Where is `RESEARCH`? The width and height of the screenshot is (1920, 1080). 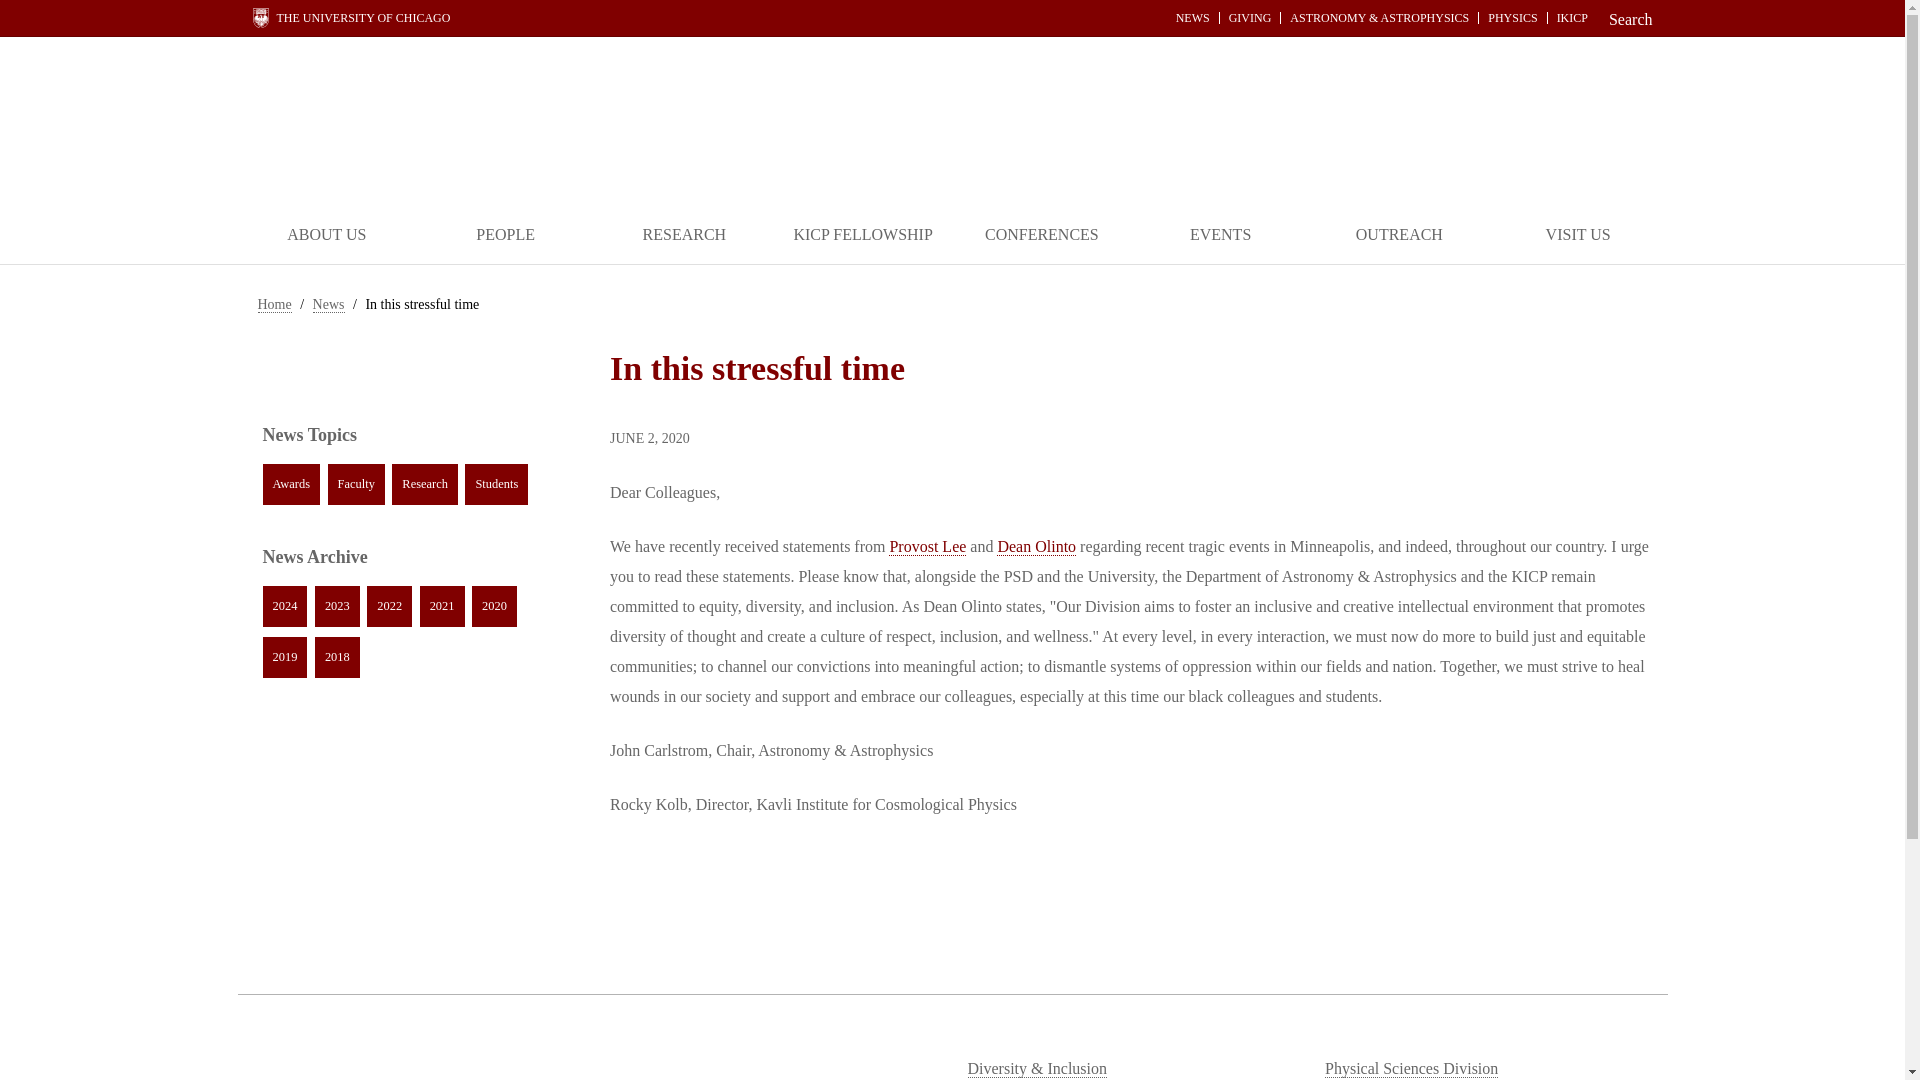
RESEARCH is located at coordinates (684, 236).